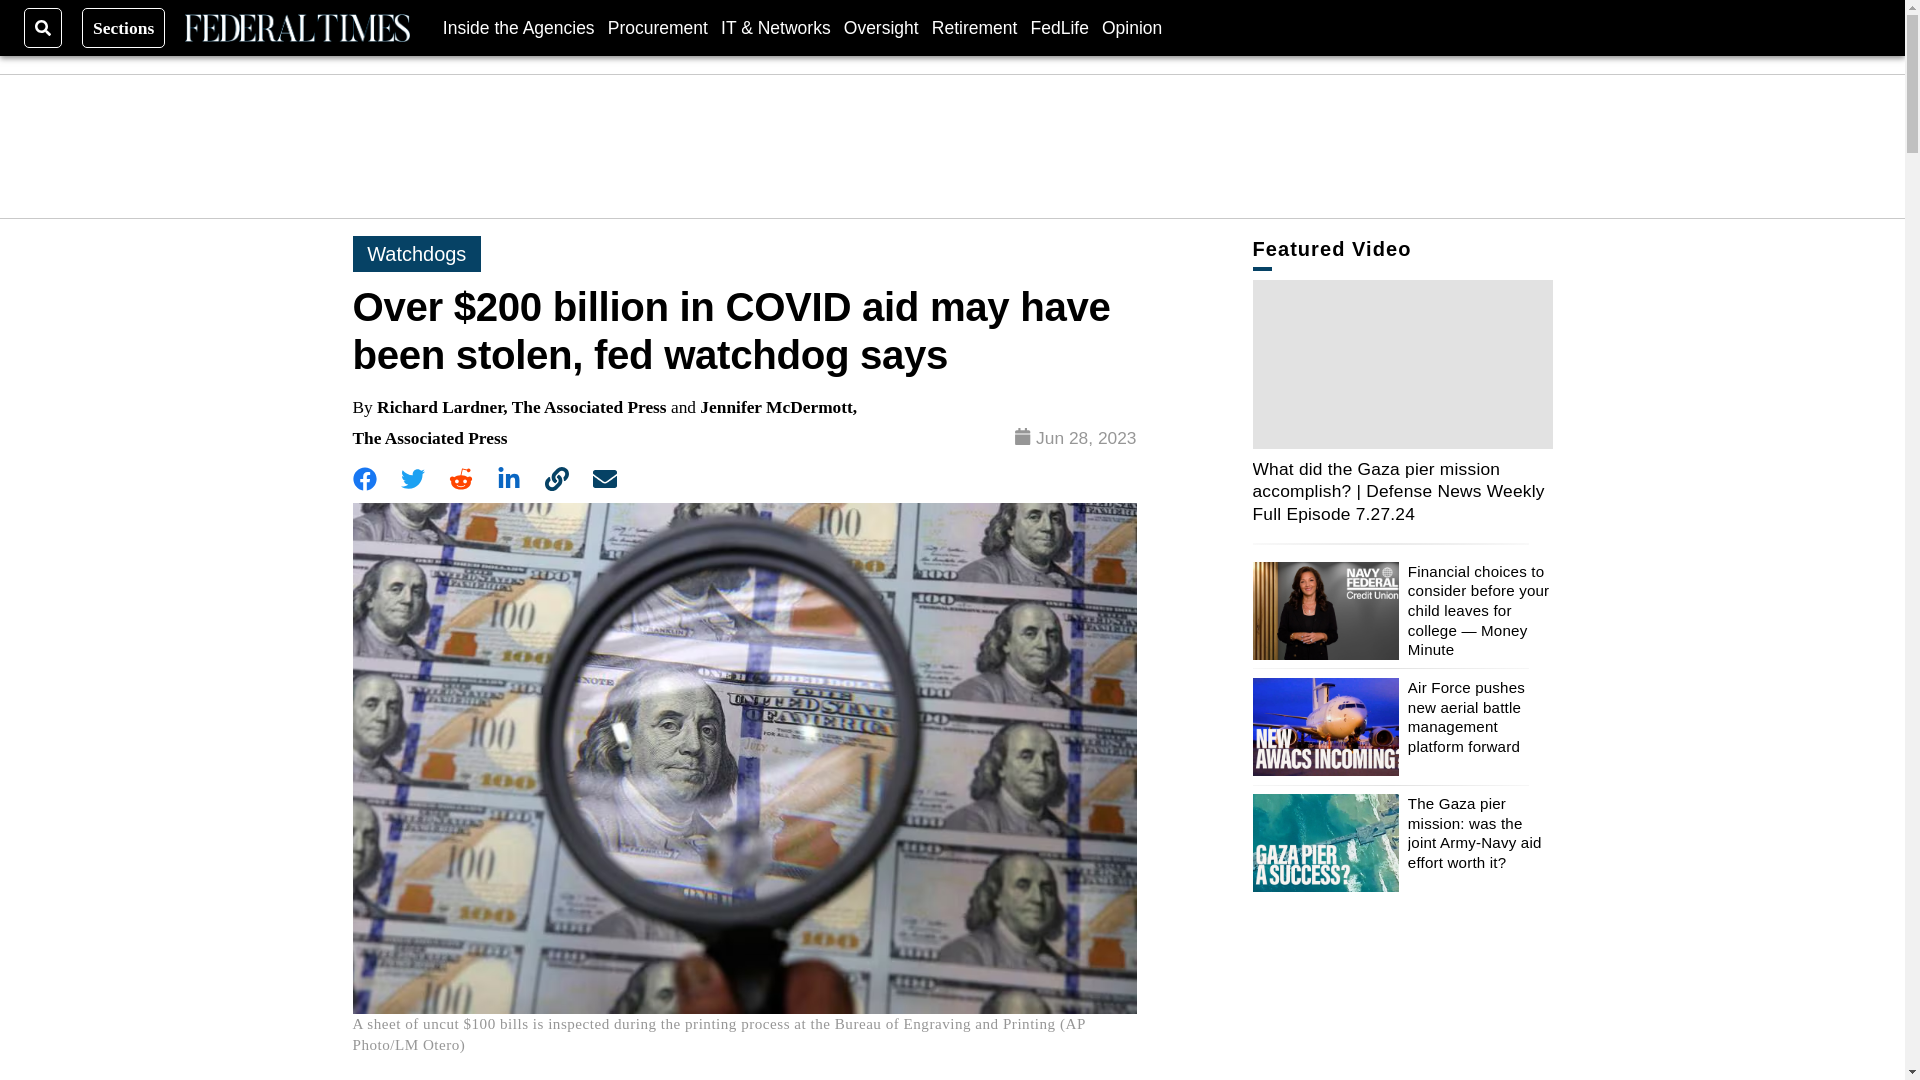 The height and width of the screenshot is (1080, 1920). I want to click on Oversight, so click(882, 27).